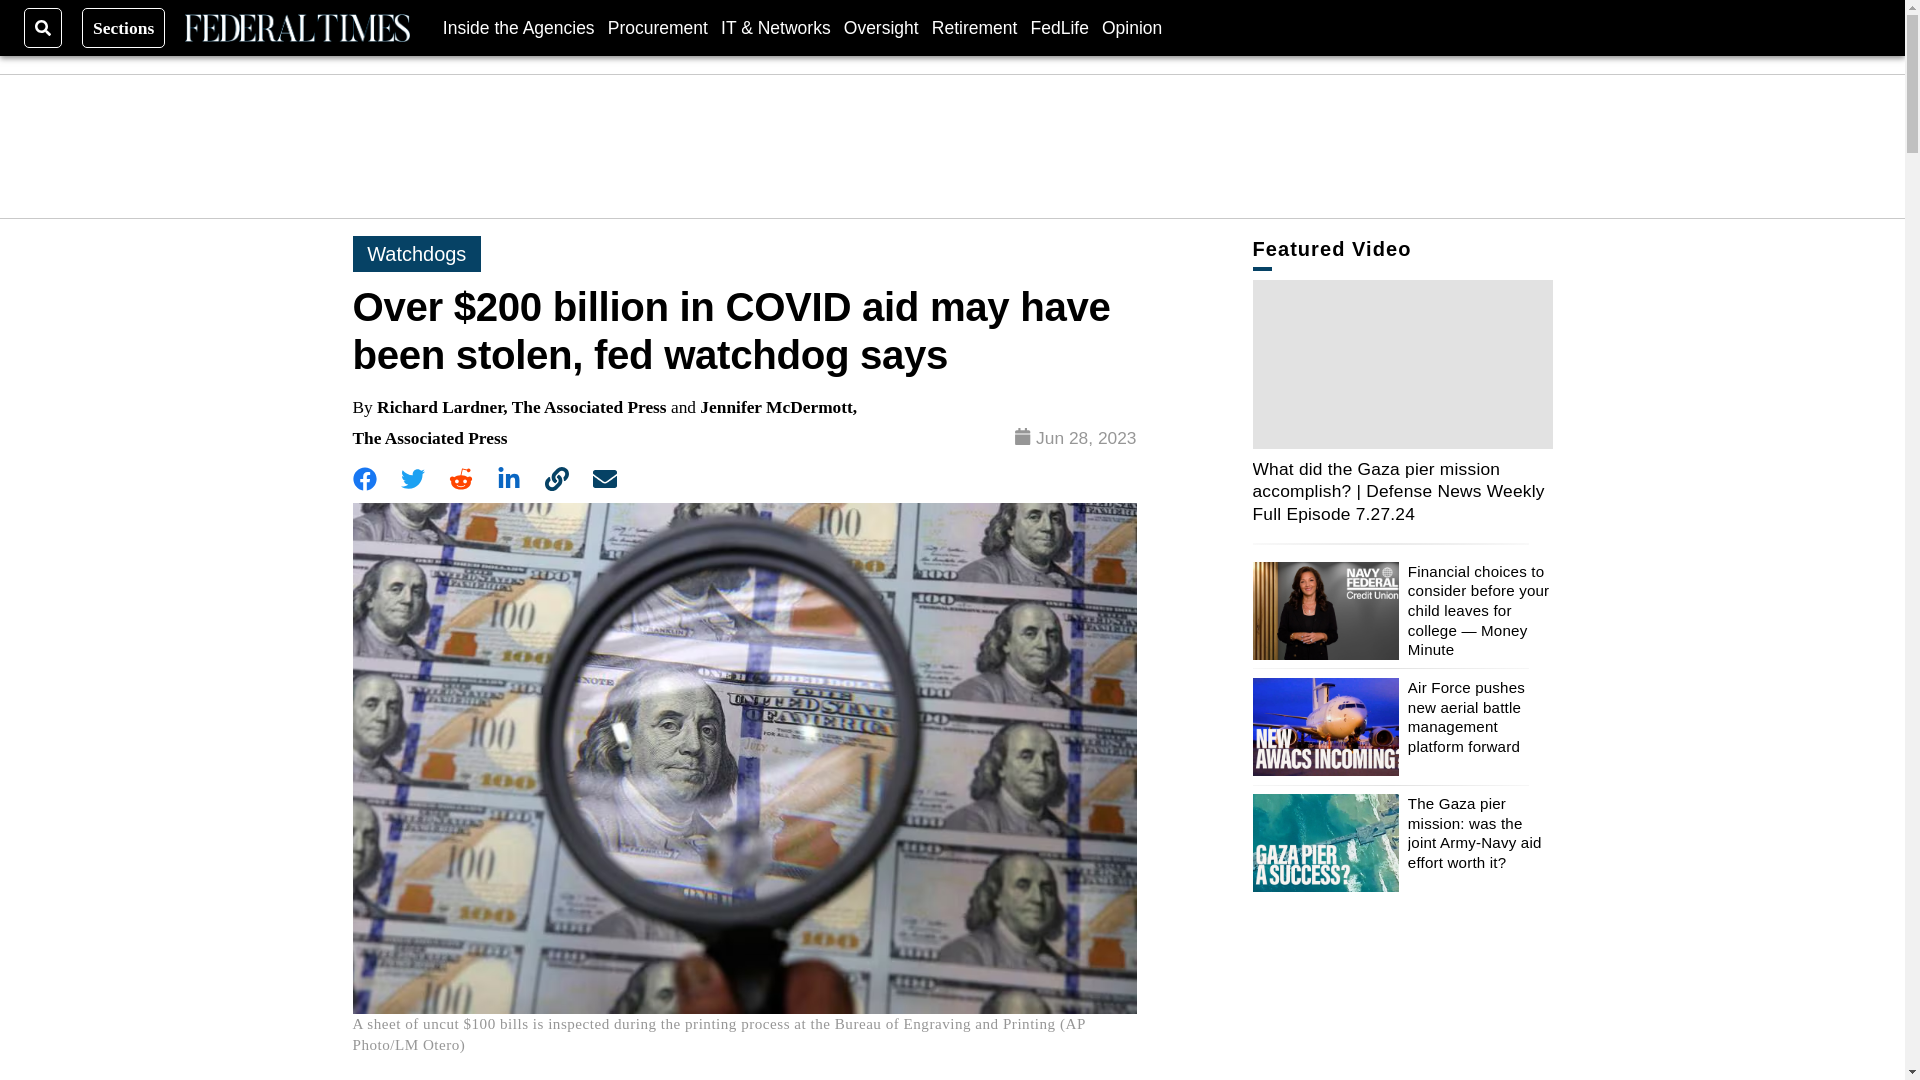 The height and width of the screenshot is (1080, 1920). I want to click on Oversight, so click(882, 27).